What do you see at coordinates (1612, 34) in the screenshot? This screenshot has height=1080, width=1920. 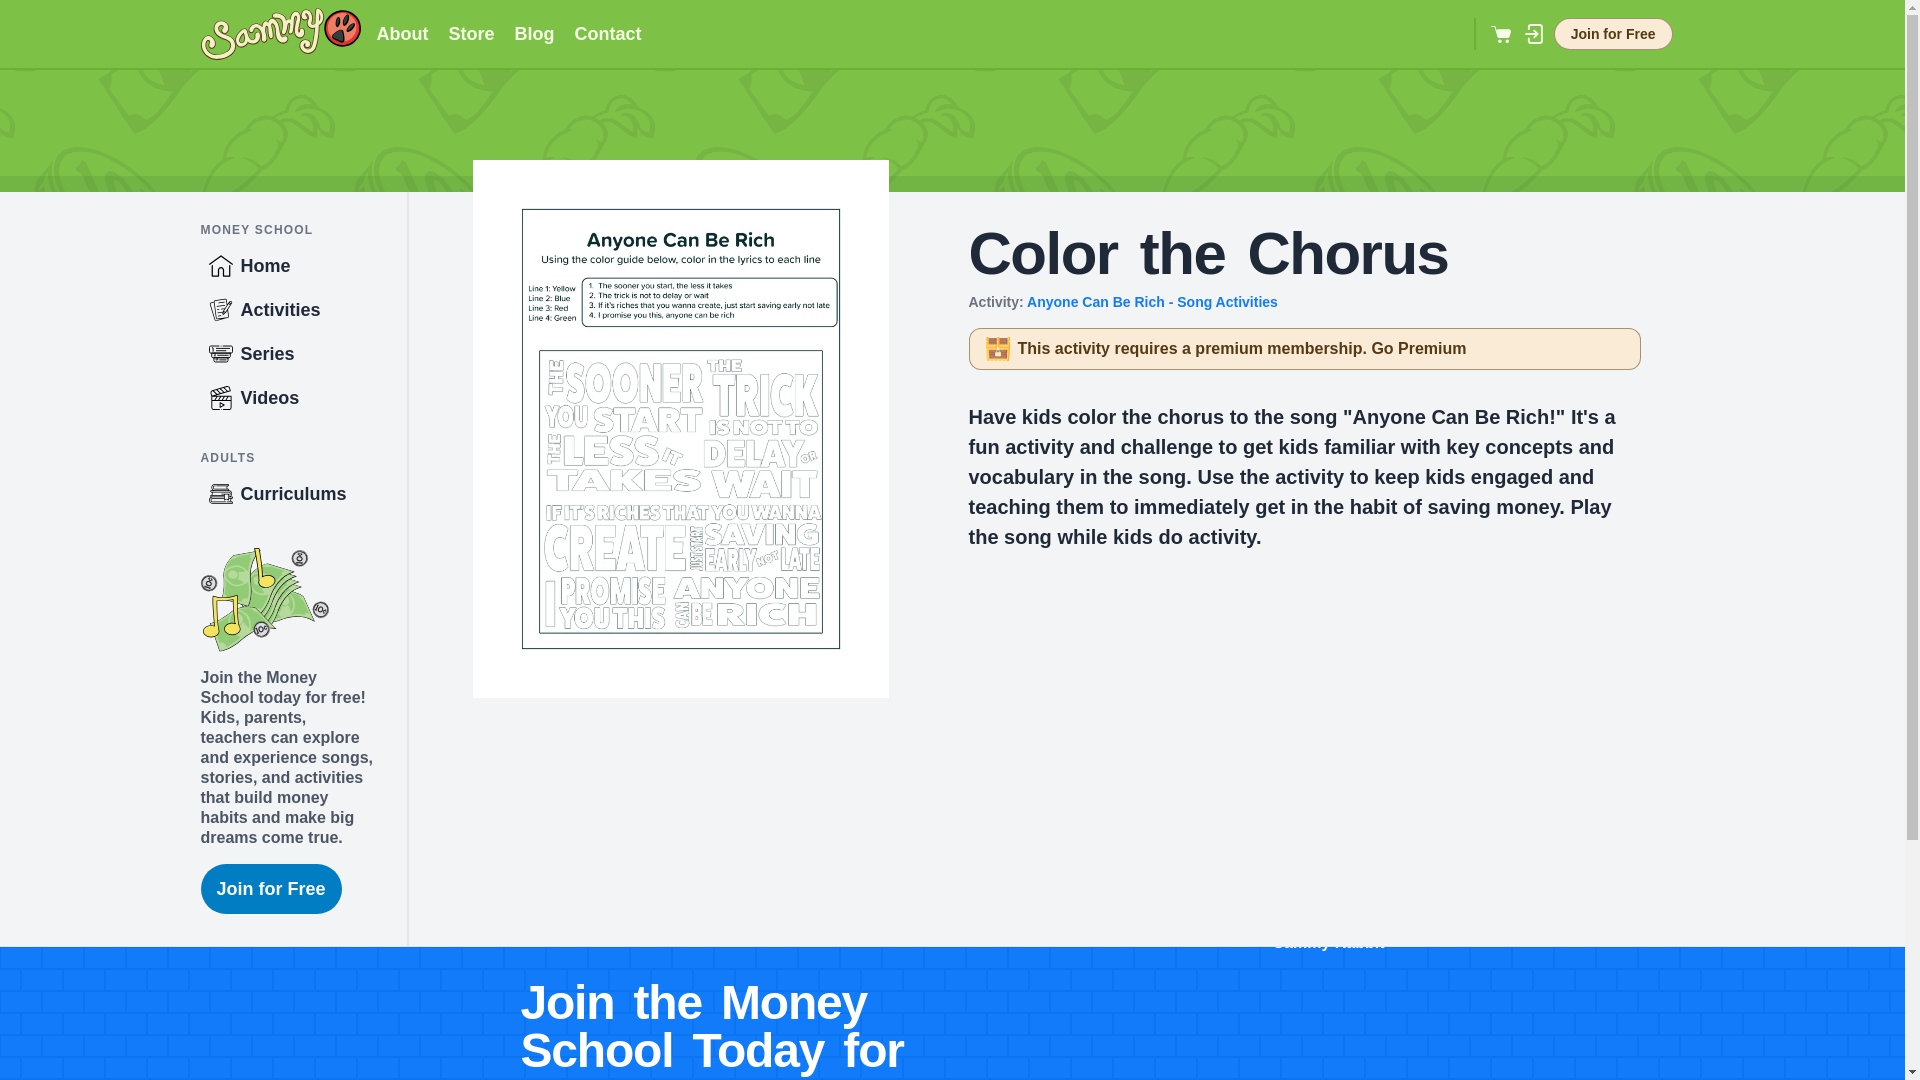 I see `Join for Free` at bounding box center [1612, 34].